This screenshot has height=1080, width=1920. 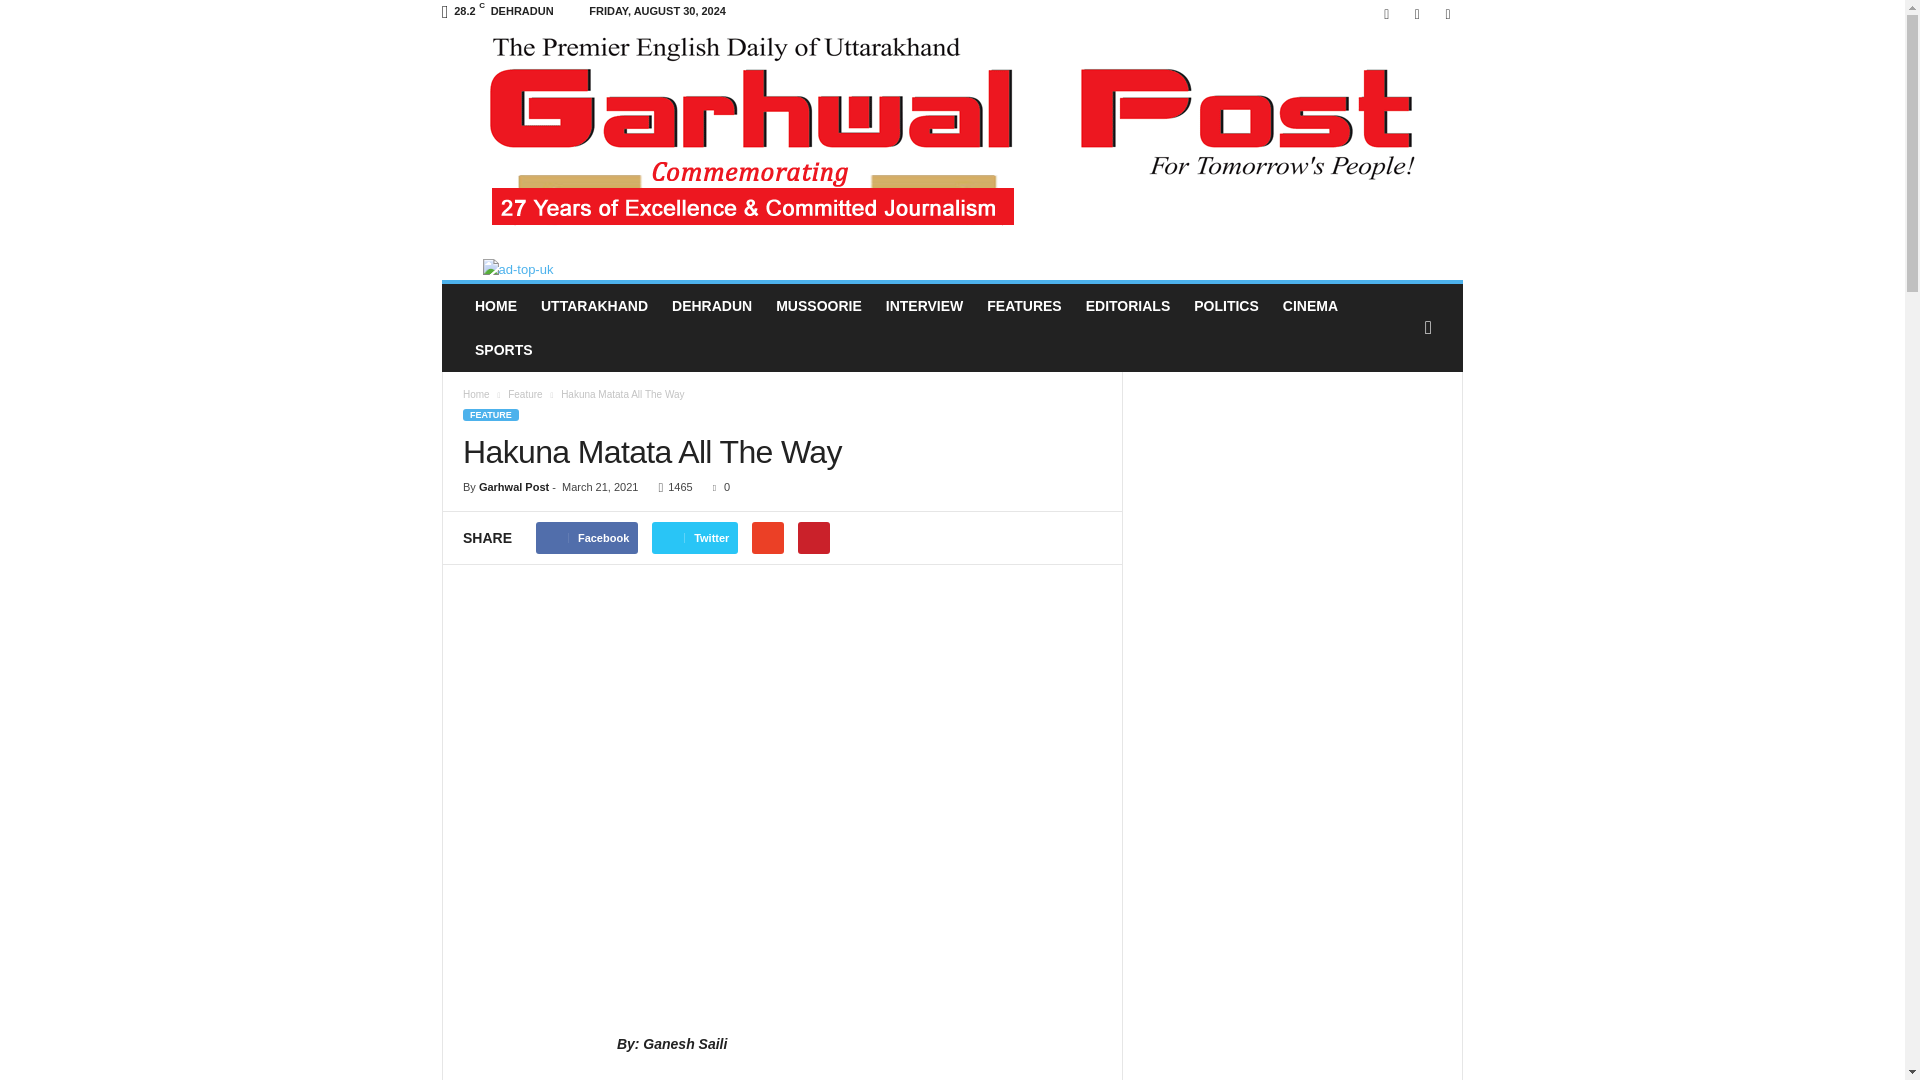 What do you see at coordinates (594, 306) in the screenshot?
I see `UTTARAKHAND` at bounding box center [594, 306].